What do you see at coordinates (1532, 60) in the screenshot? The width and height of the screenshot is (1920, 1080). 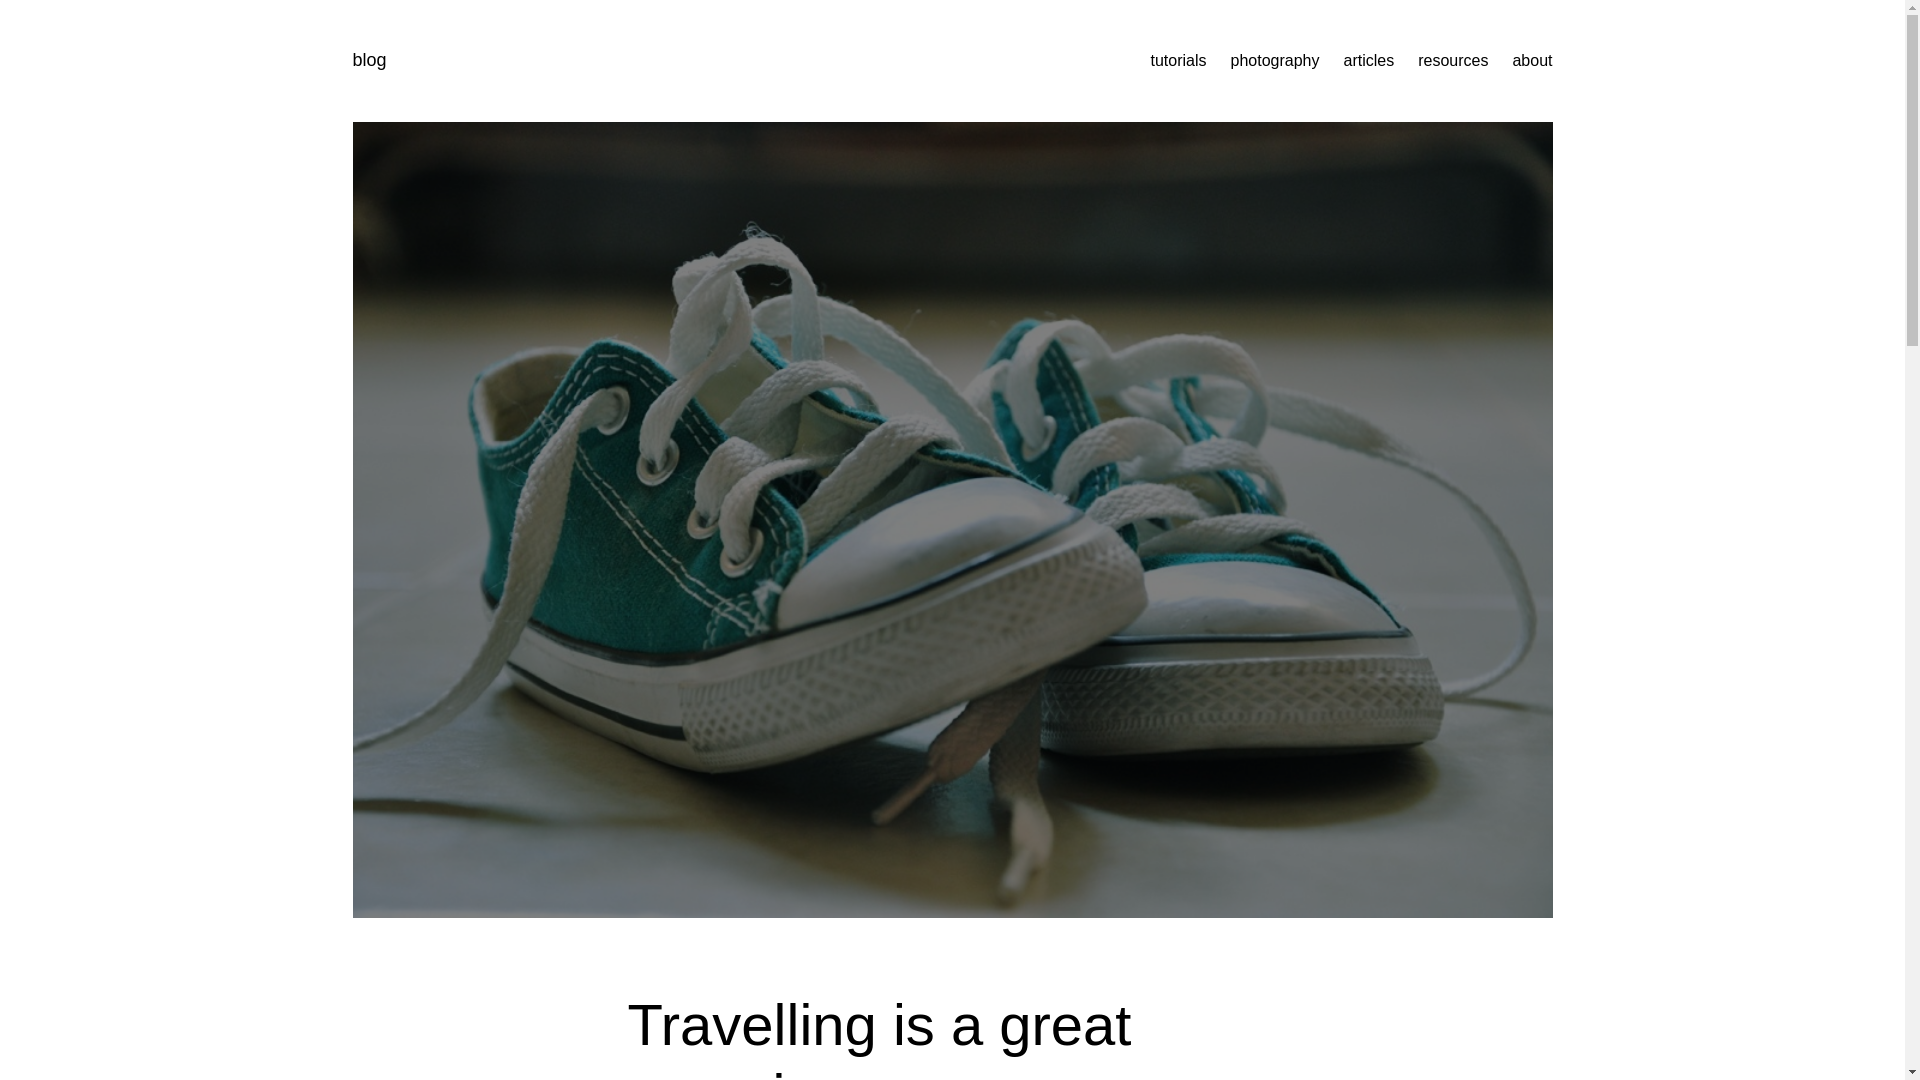 I see `Read all the way through` at bounding box center [1532, 60].